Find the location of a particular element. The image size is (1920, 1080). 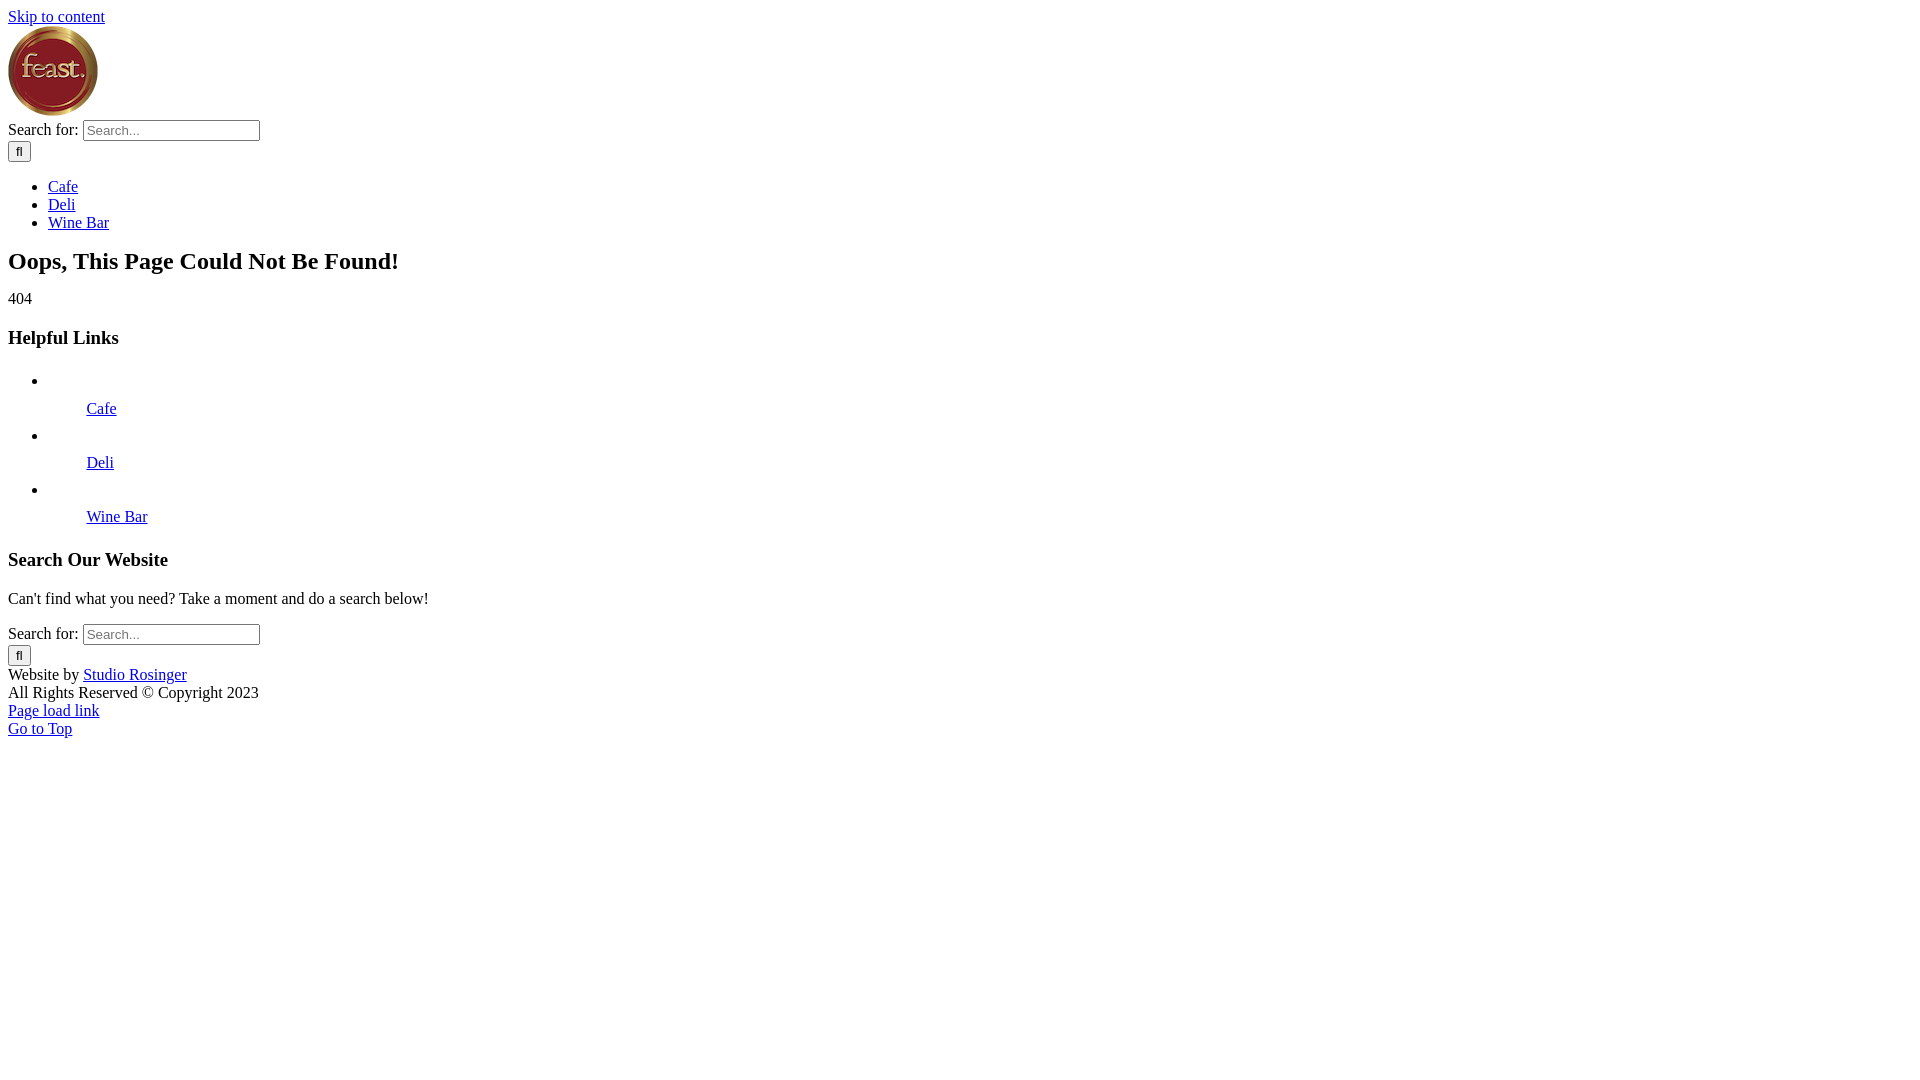

Deli is located at coordinates (62, 204).